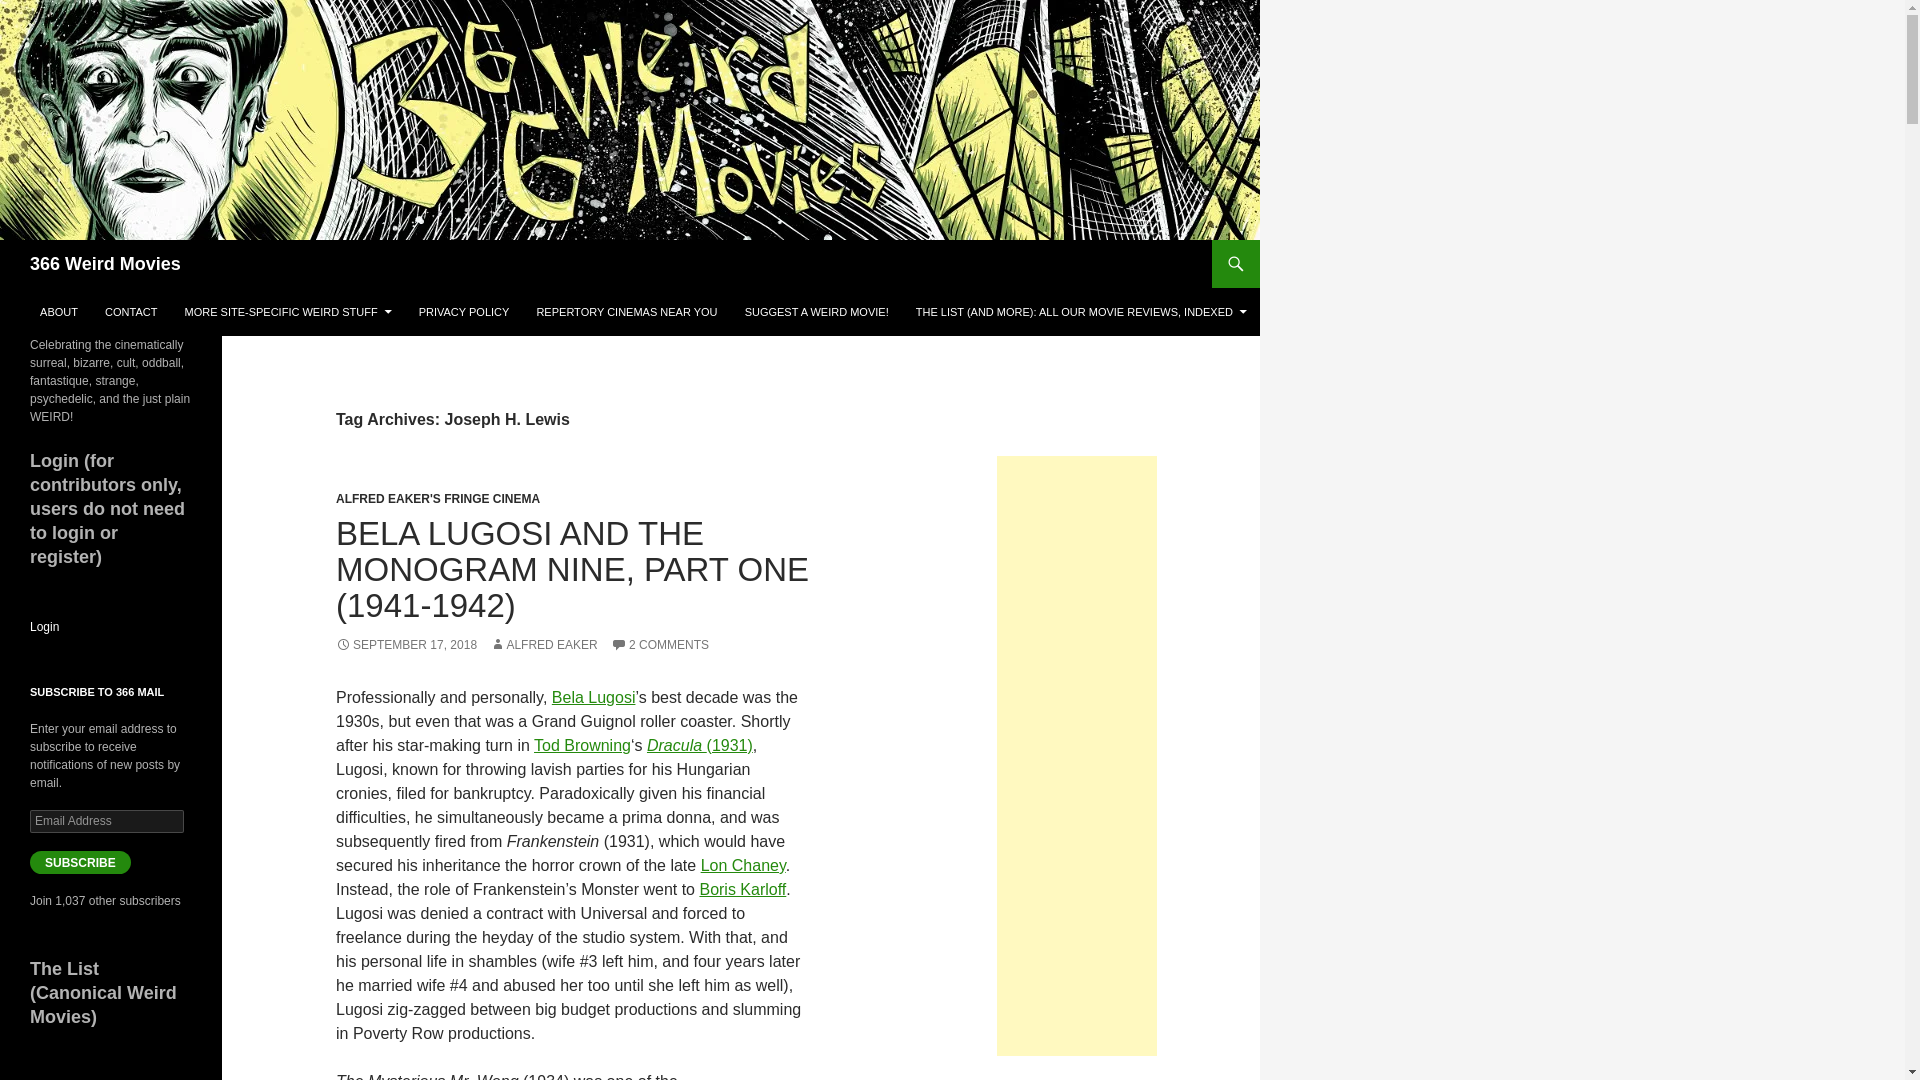 Image resolution: width=1920 pixels, height=1080 pixels. I want to click on 366 Weird Movies, so click(105, 264).